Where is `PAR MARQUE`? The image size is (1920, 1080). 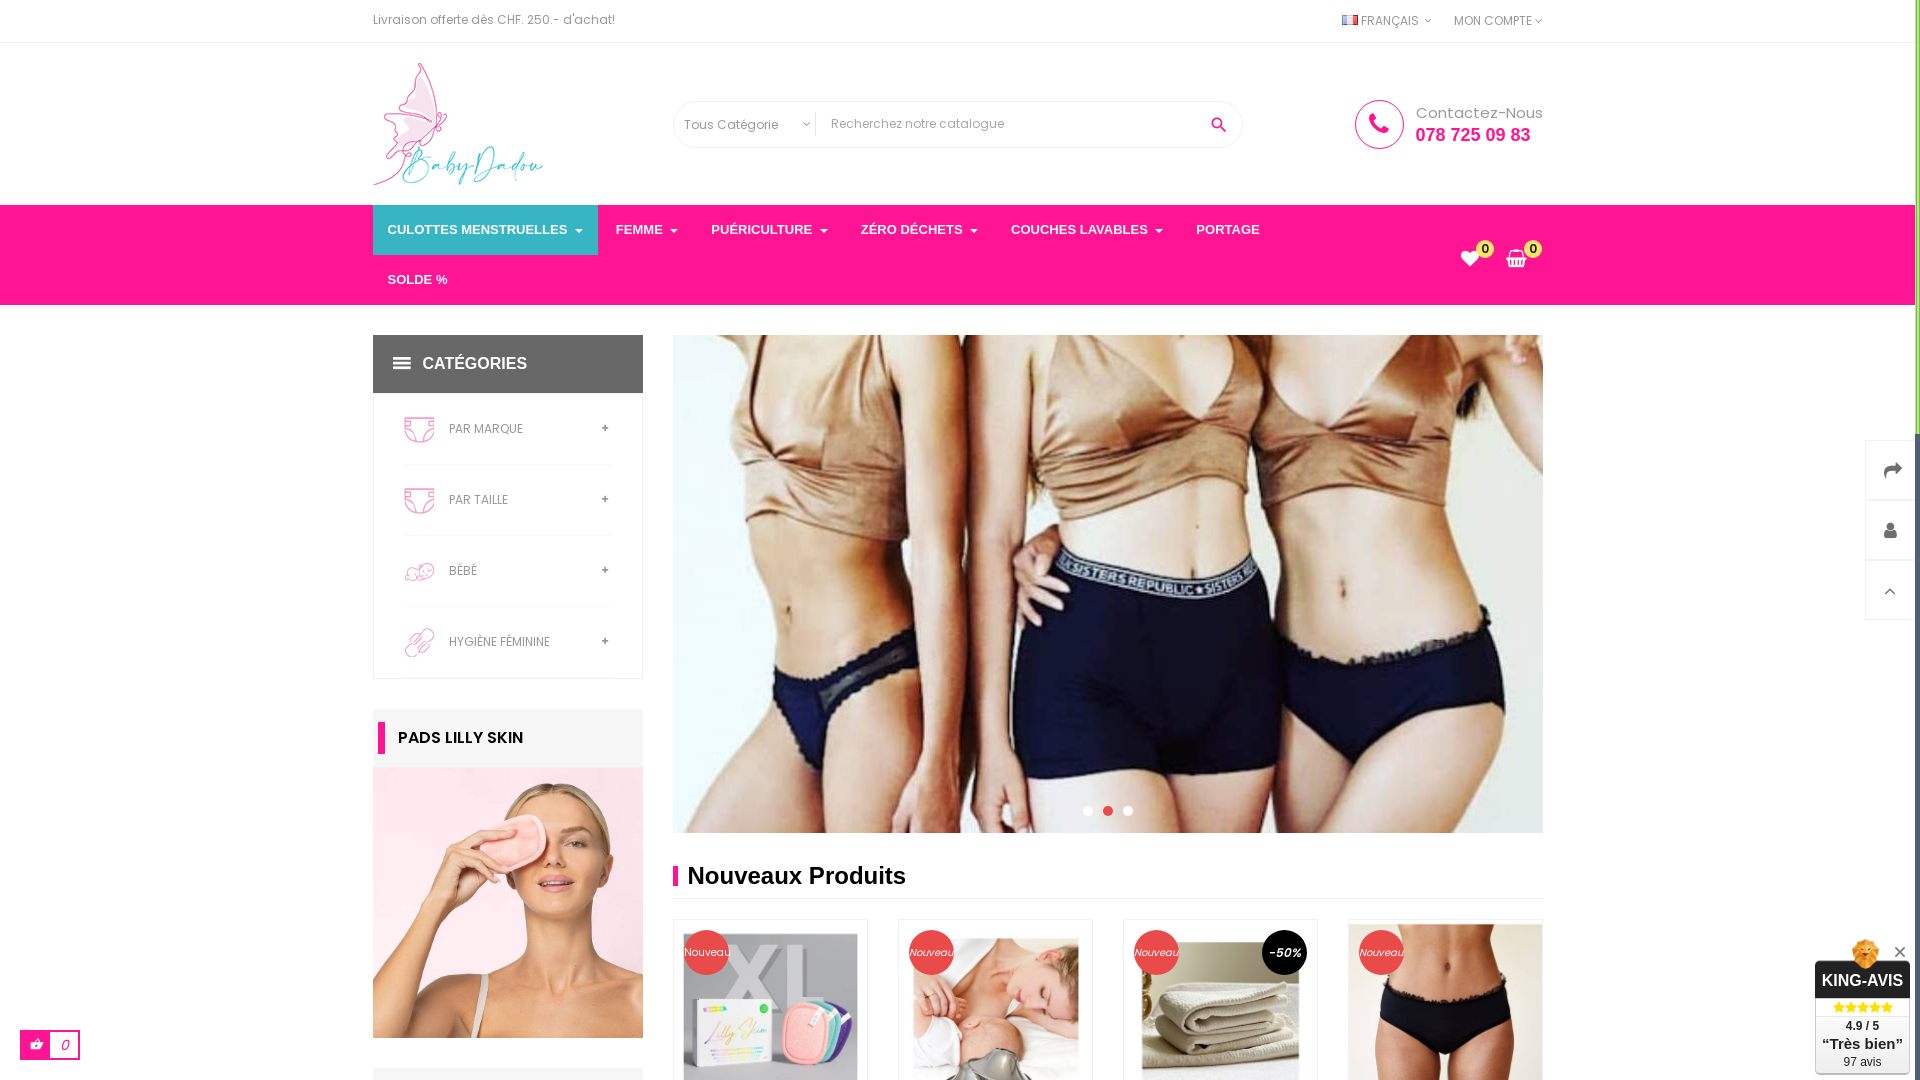
PAR MARQUE is located at coordinates (508, 430).